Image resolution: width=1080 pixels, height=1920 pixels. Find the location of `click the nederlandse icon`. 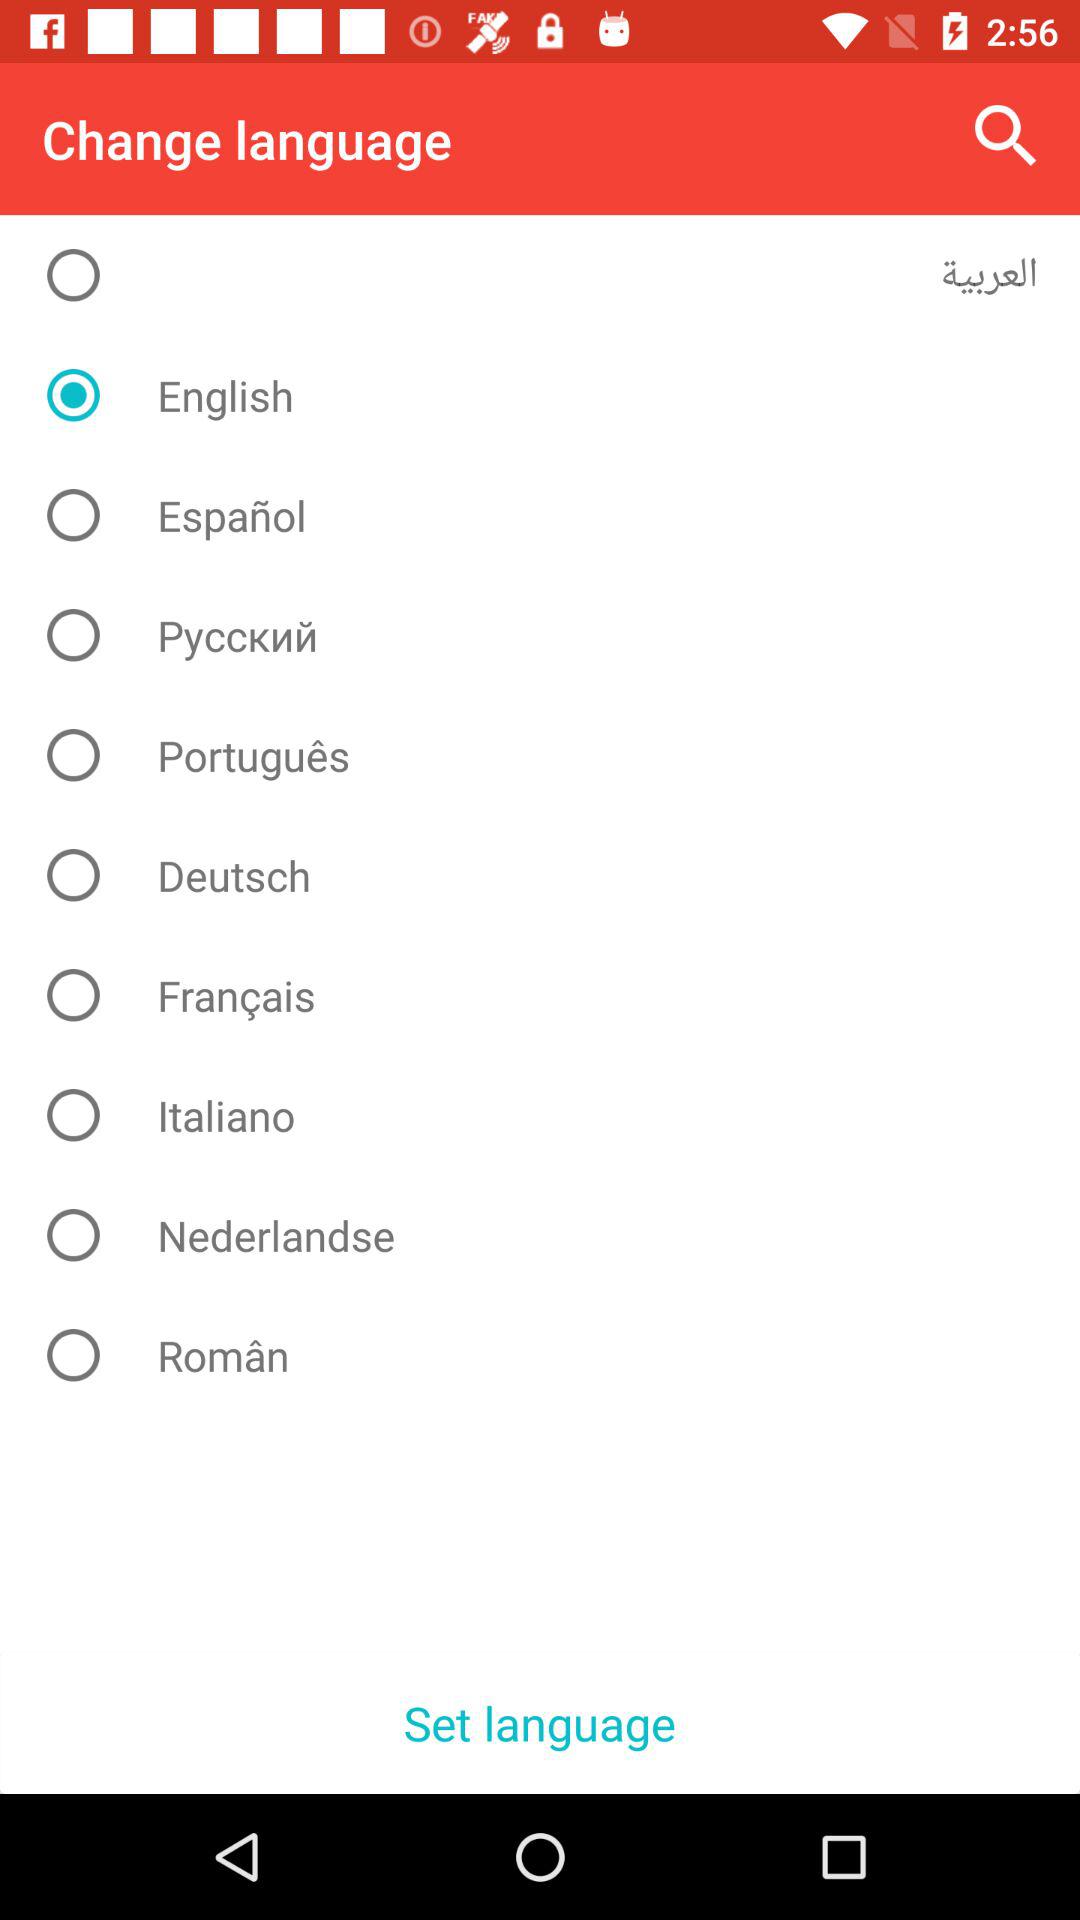

click the nederlandse icon is located at coordinates (556, 1235).